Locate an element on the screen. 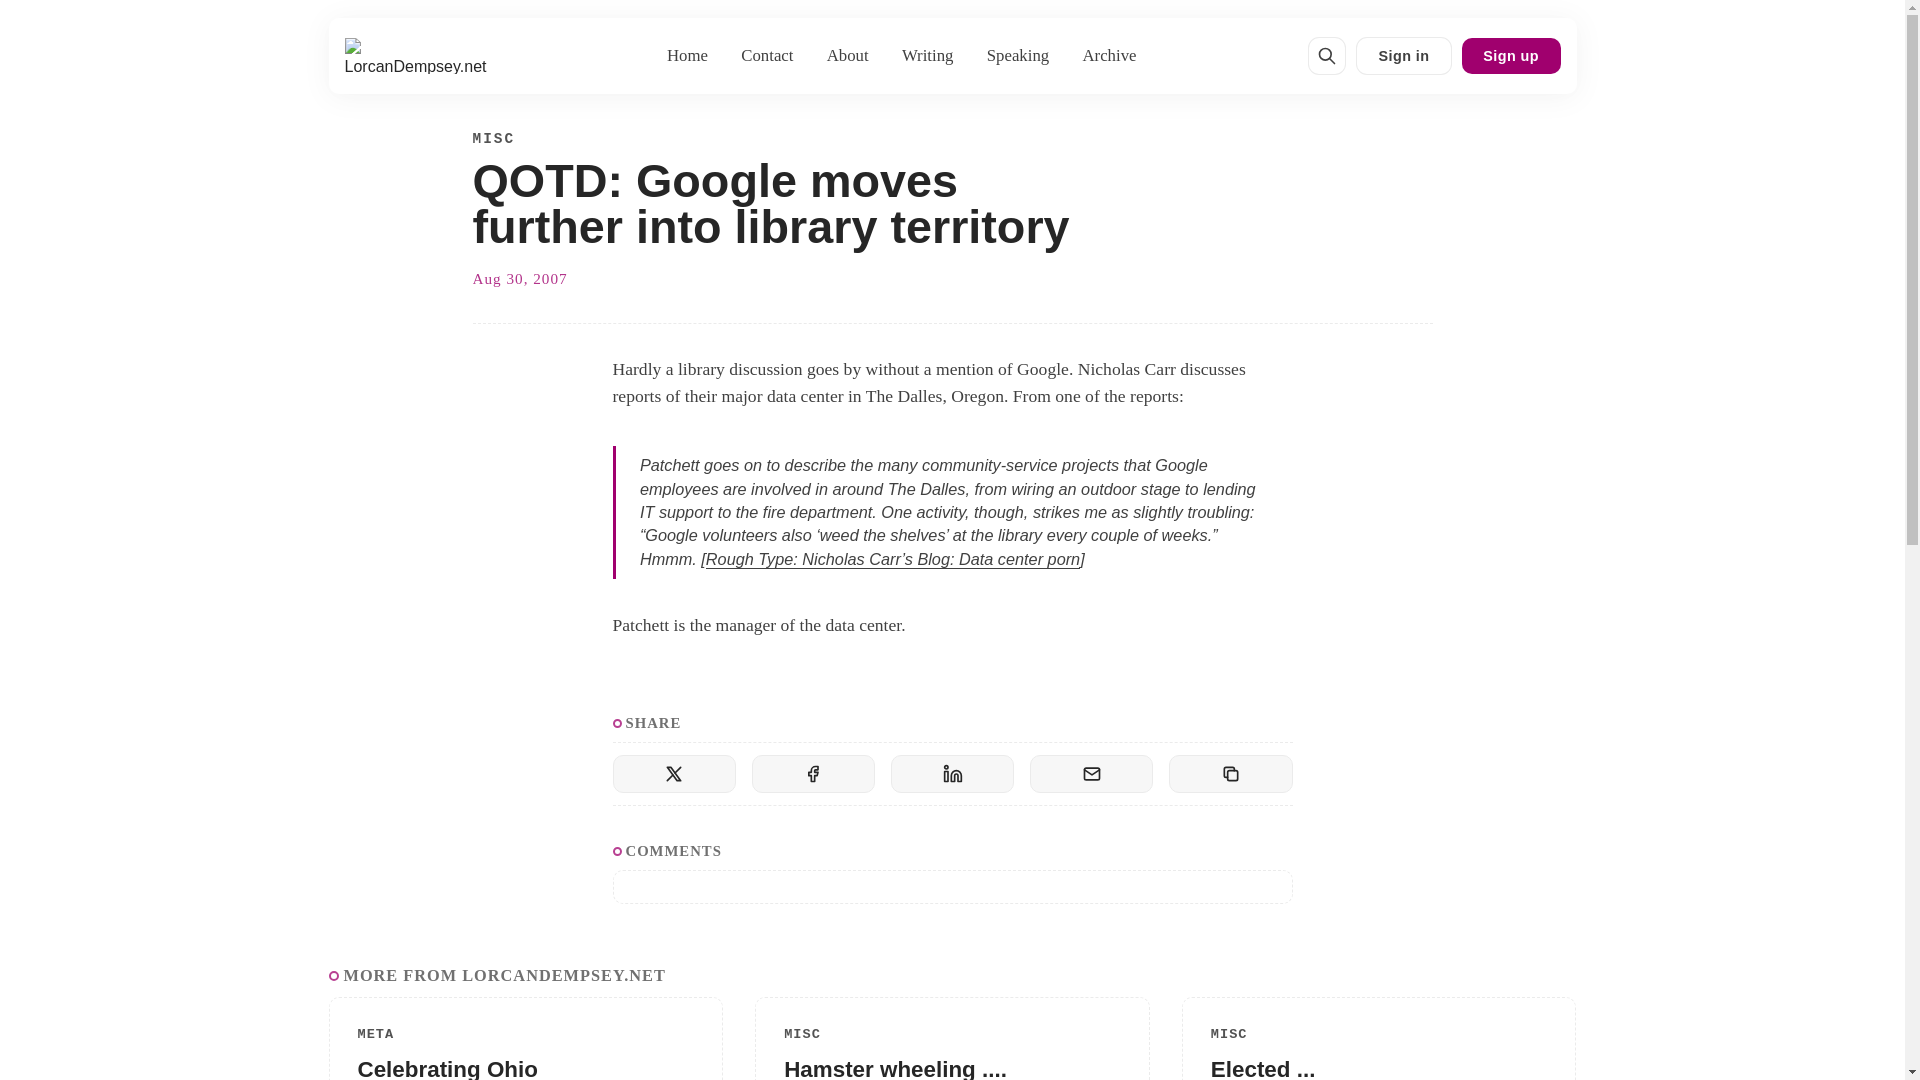  Speaking is located at coordinates (1017, 55).